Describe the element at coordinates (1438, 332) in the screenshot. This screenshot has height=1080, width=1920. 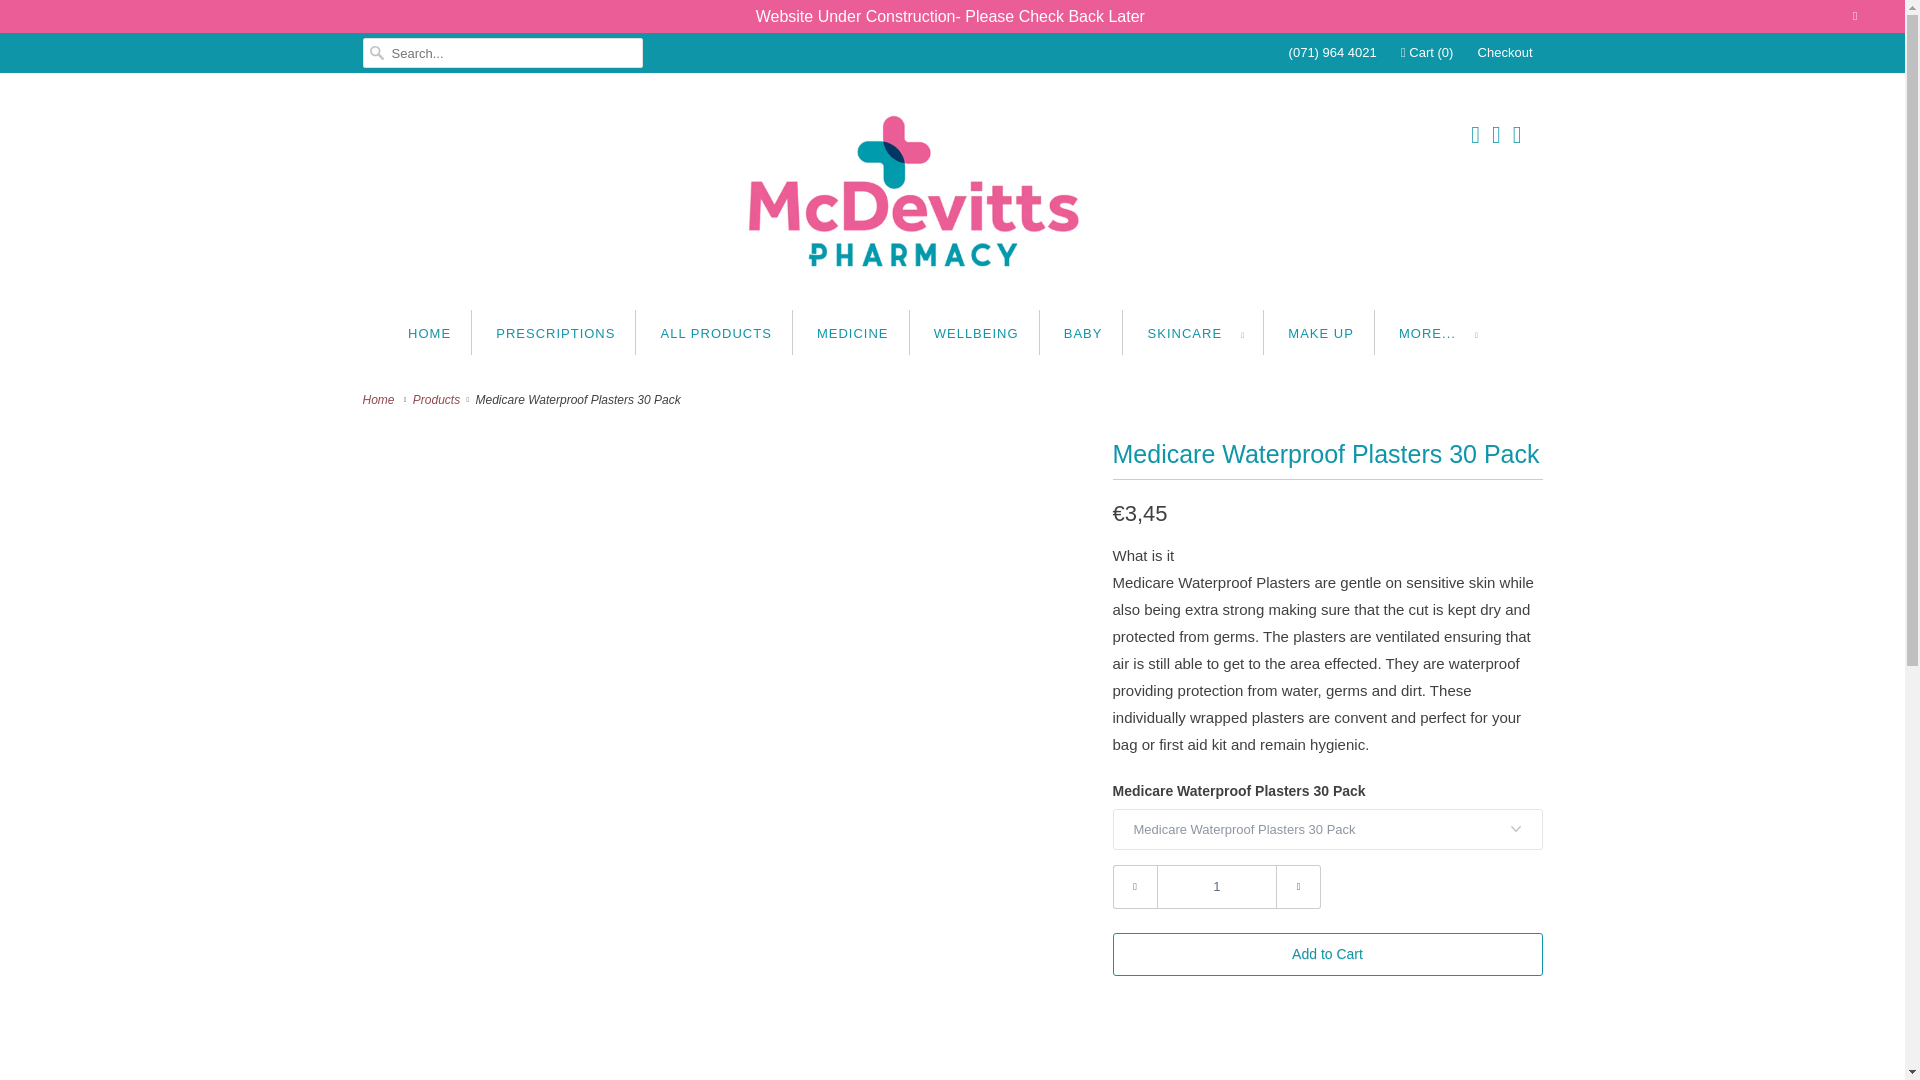
I see `MORE... ` at that location.